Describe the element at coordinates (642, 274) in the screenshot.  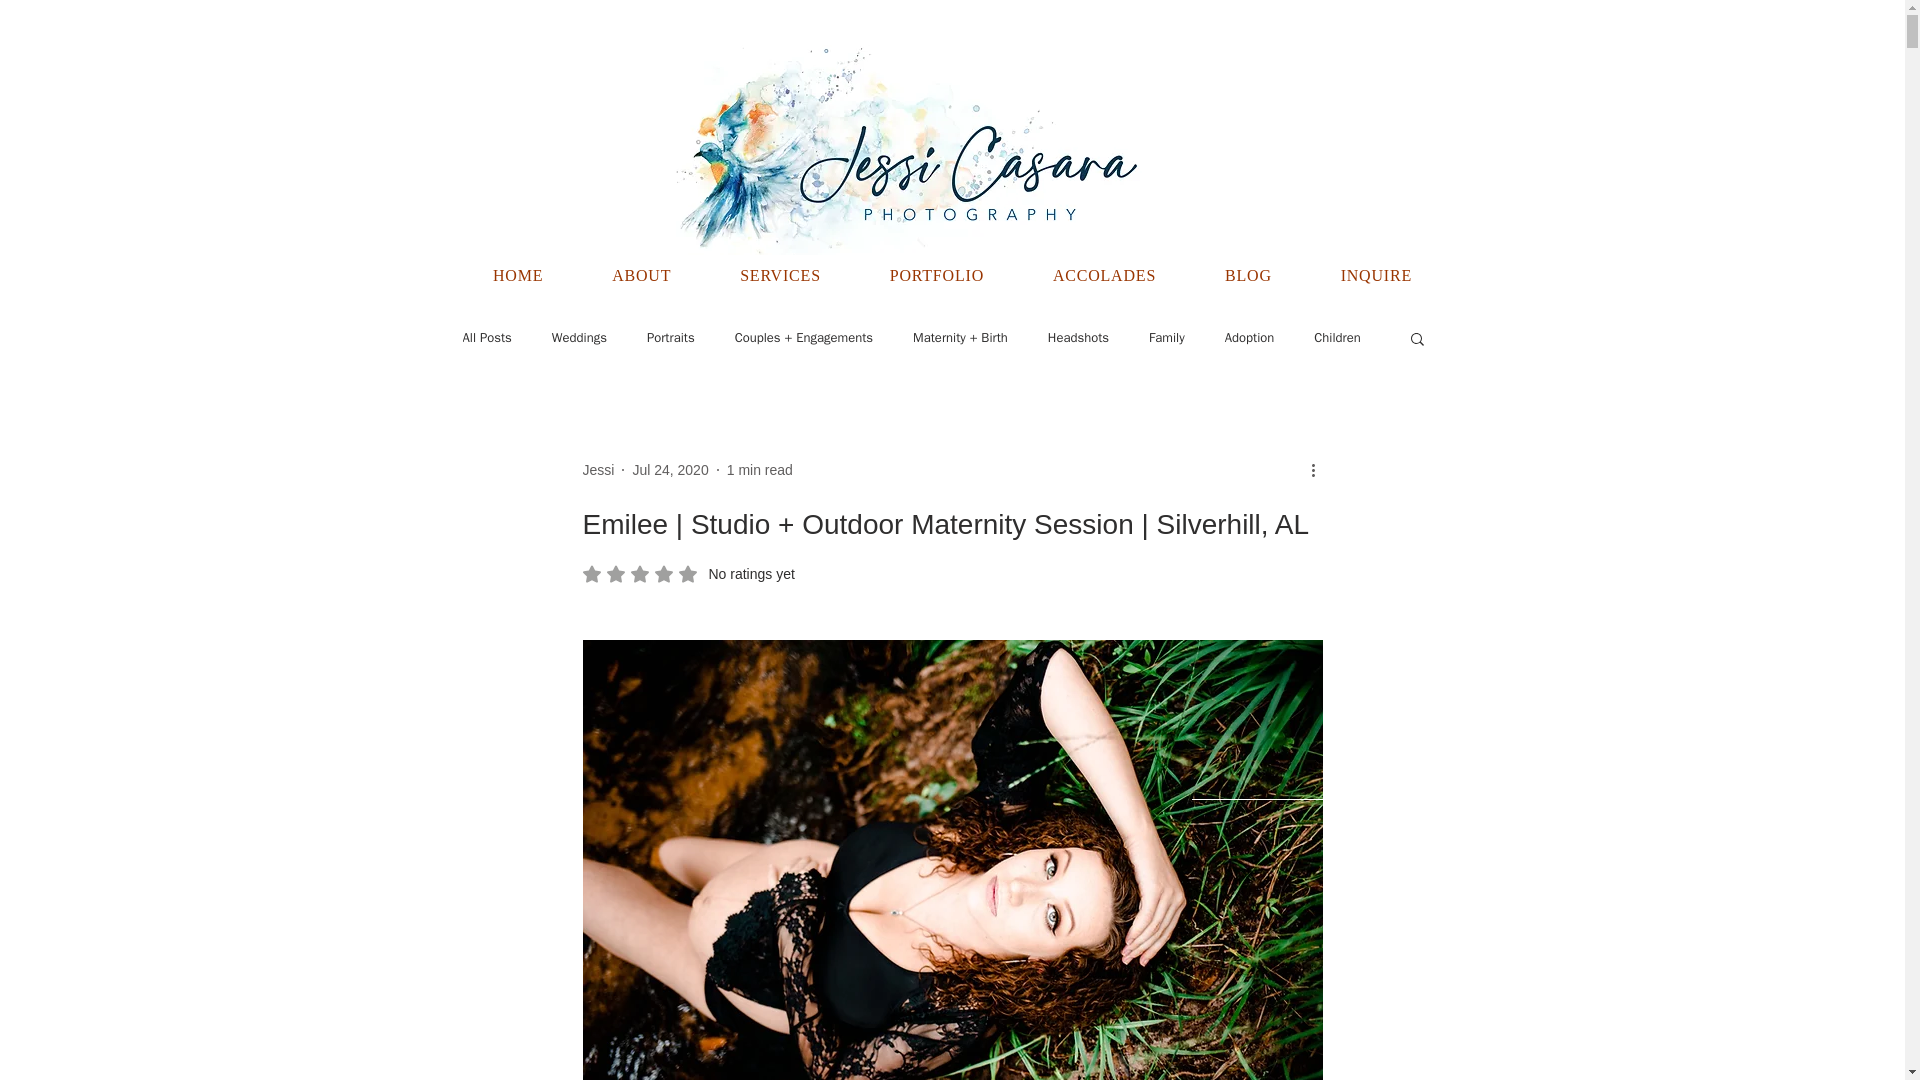
I see `Jessi` at that location.